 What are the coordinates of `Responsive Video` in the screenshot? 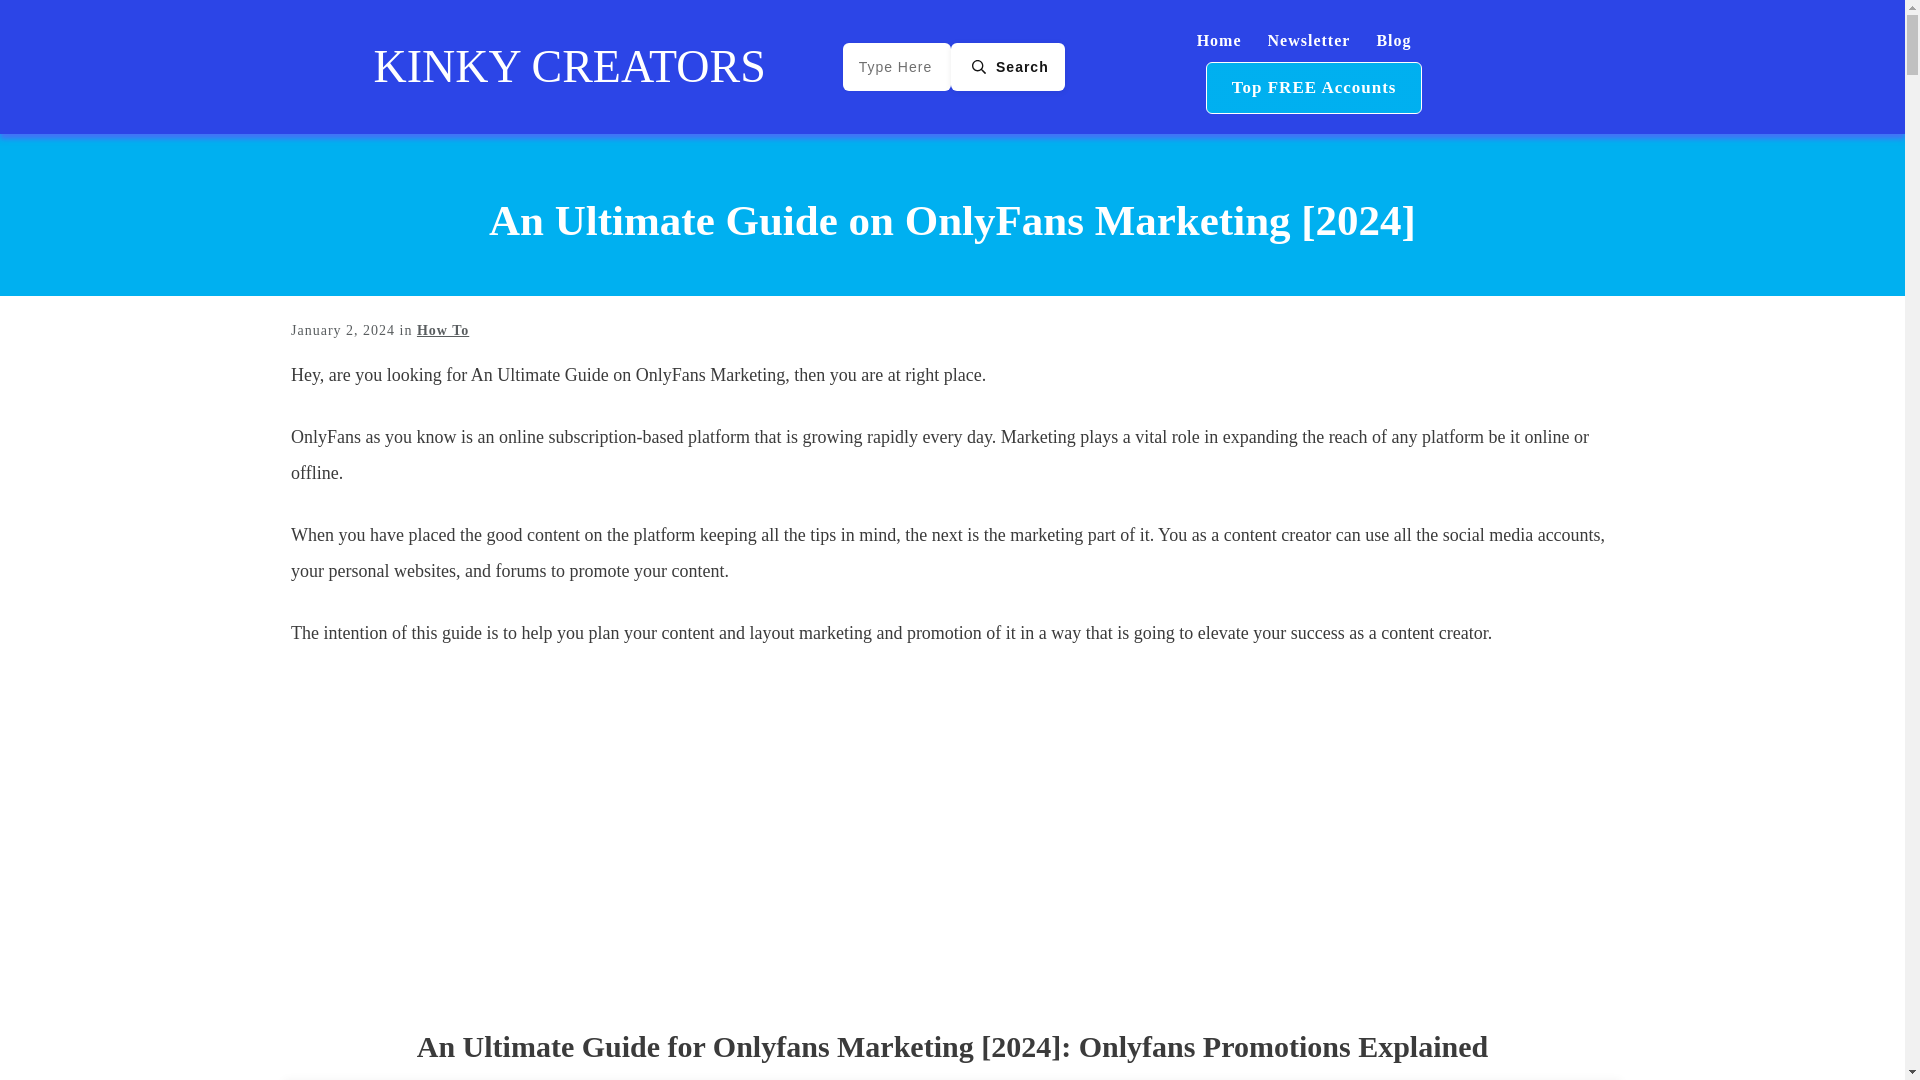 It's located at (952, 840).